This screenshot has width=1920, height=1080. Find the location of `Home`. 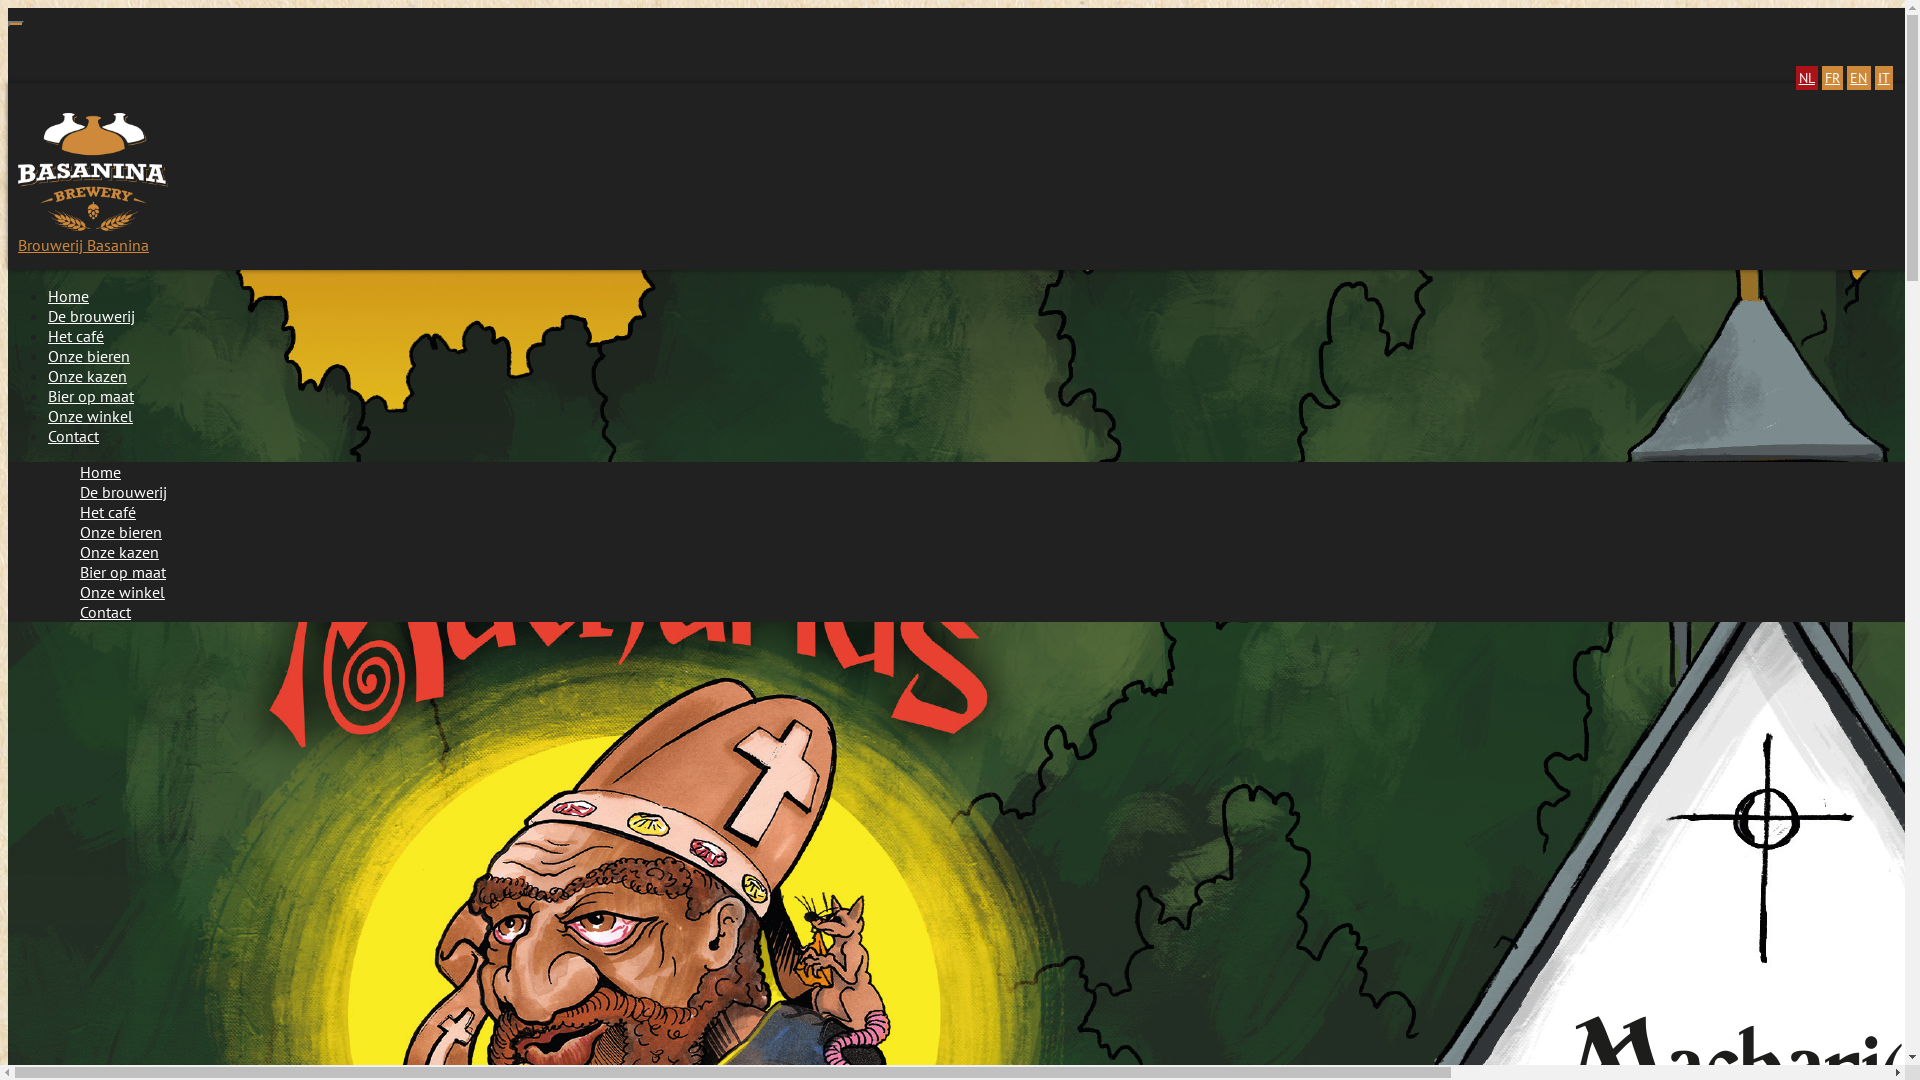

Home is located at coordinates (74, 296).